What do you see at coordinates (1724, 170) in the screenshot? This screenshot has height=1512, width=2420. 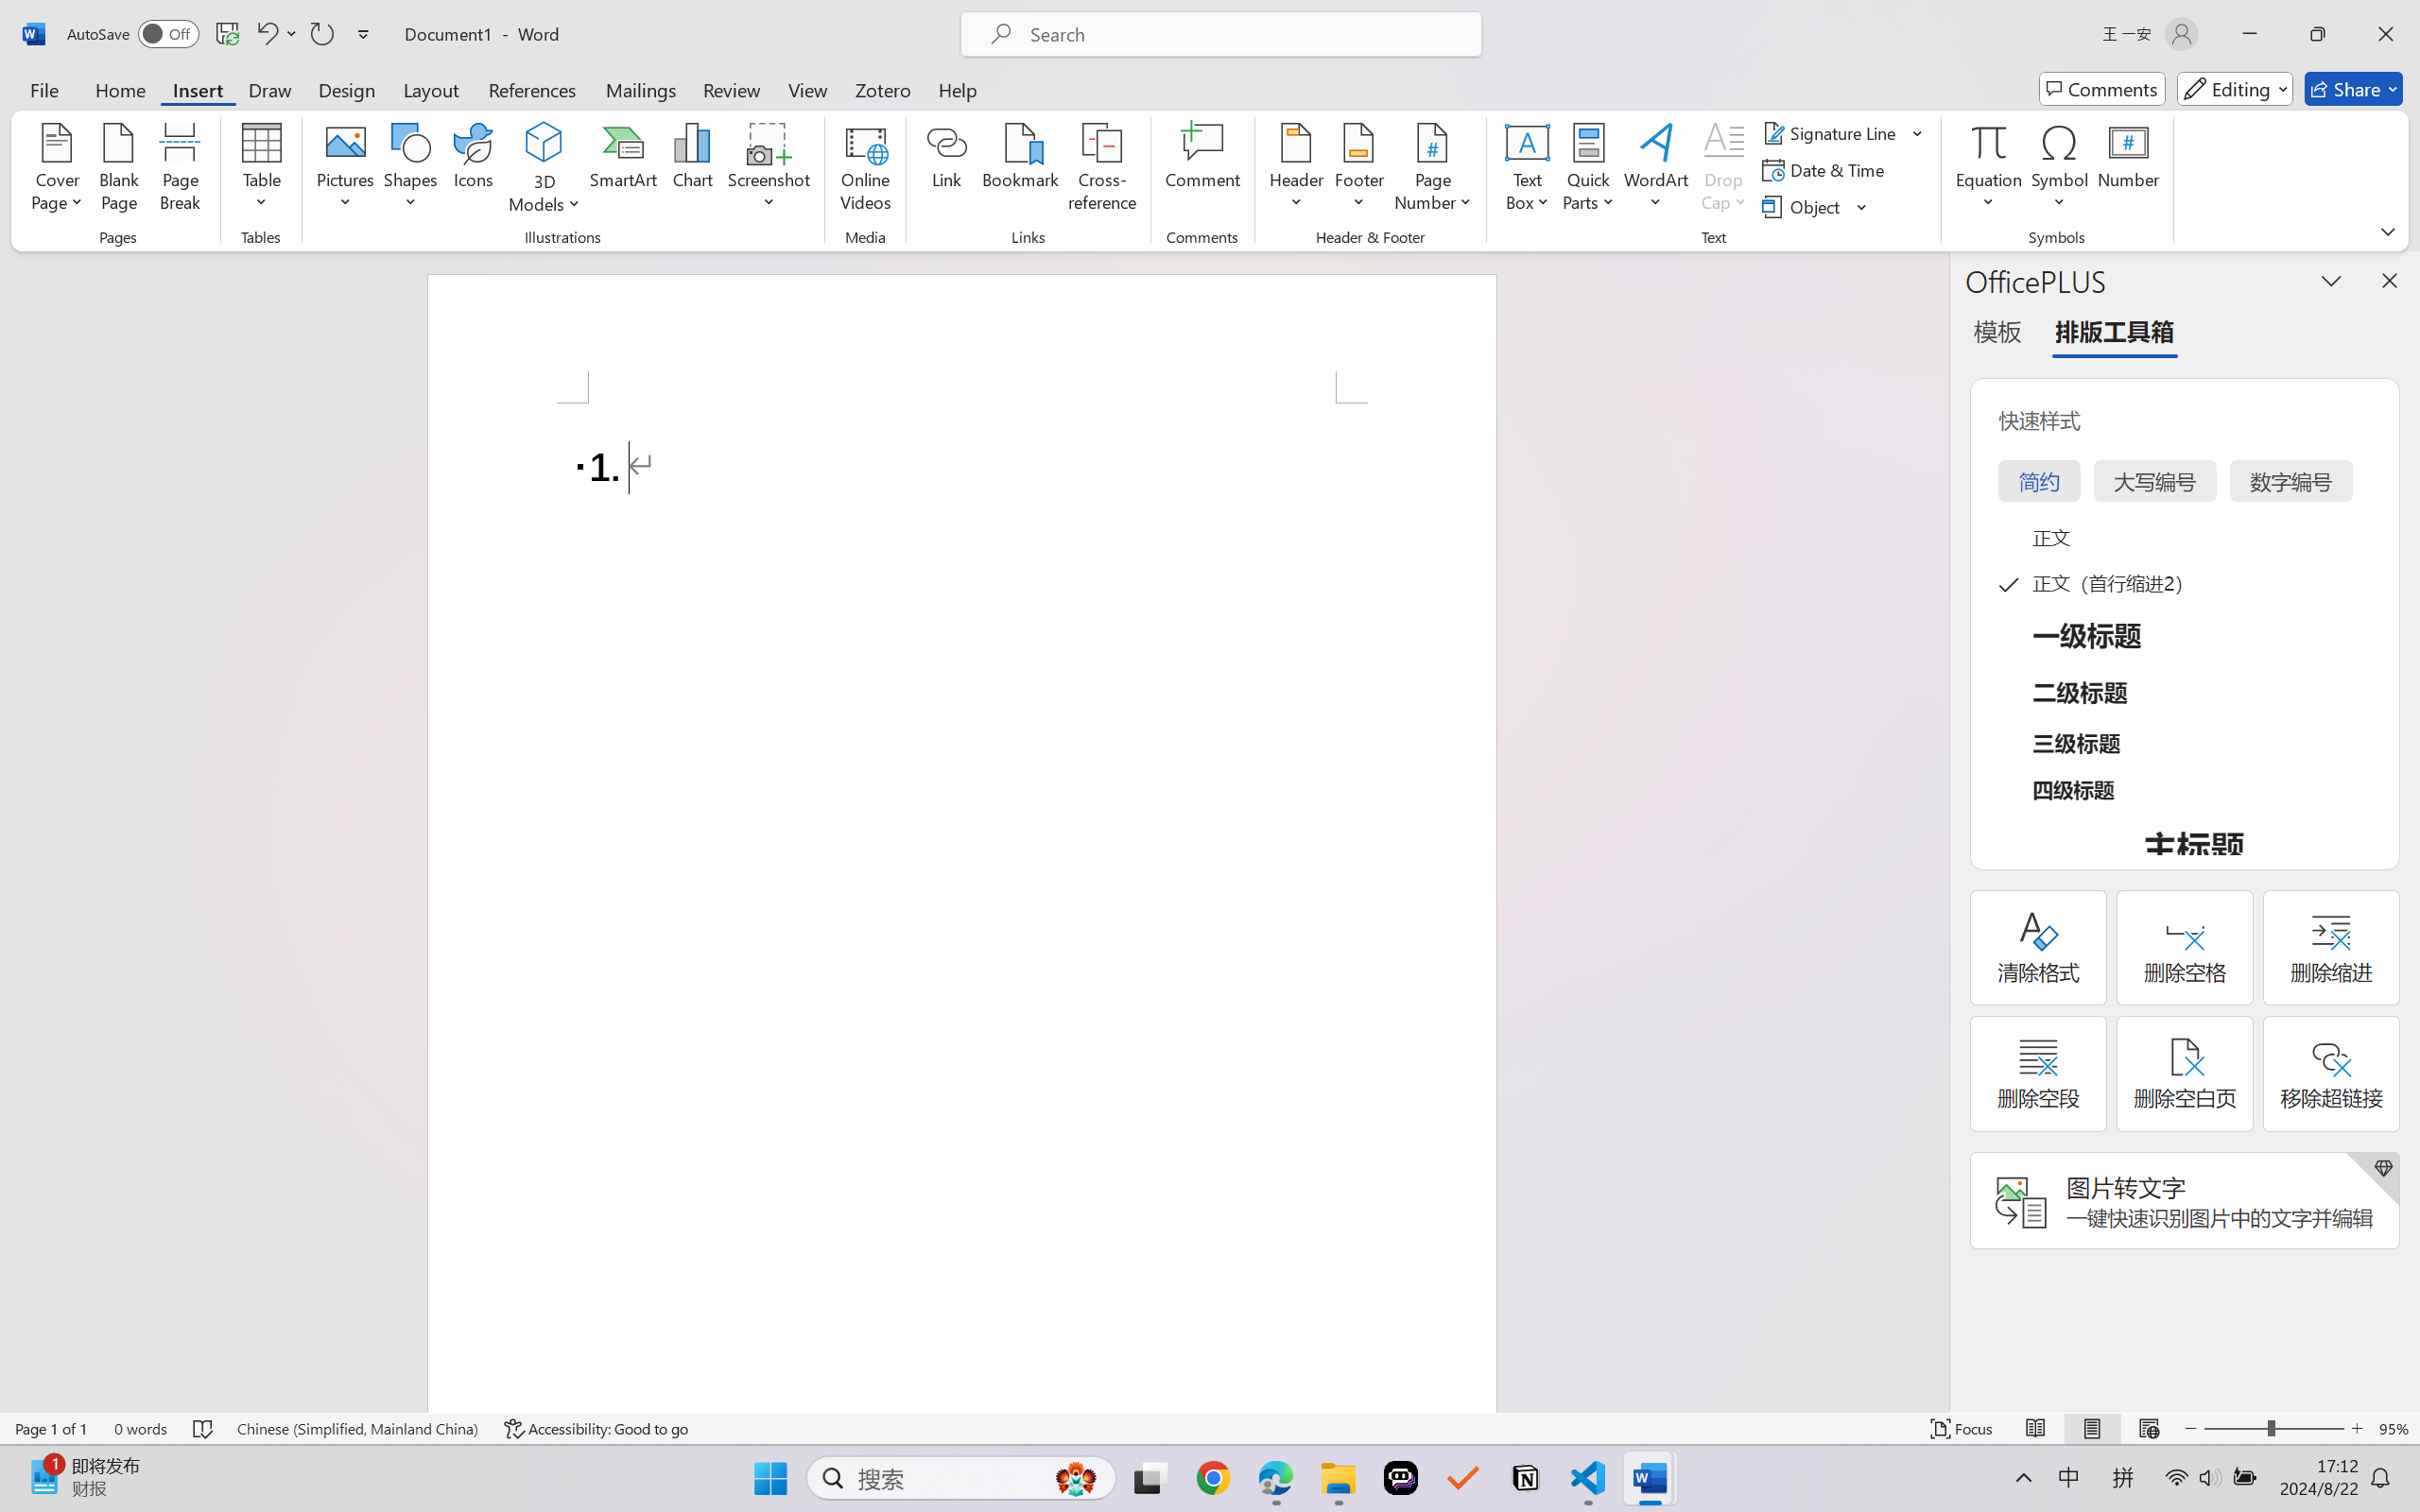 I see `Drop Cap` at bounding box center [1724, 170].